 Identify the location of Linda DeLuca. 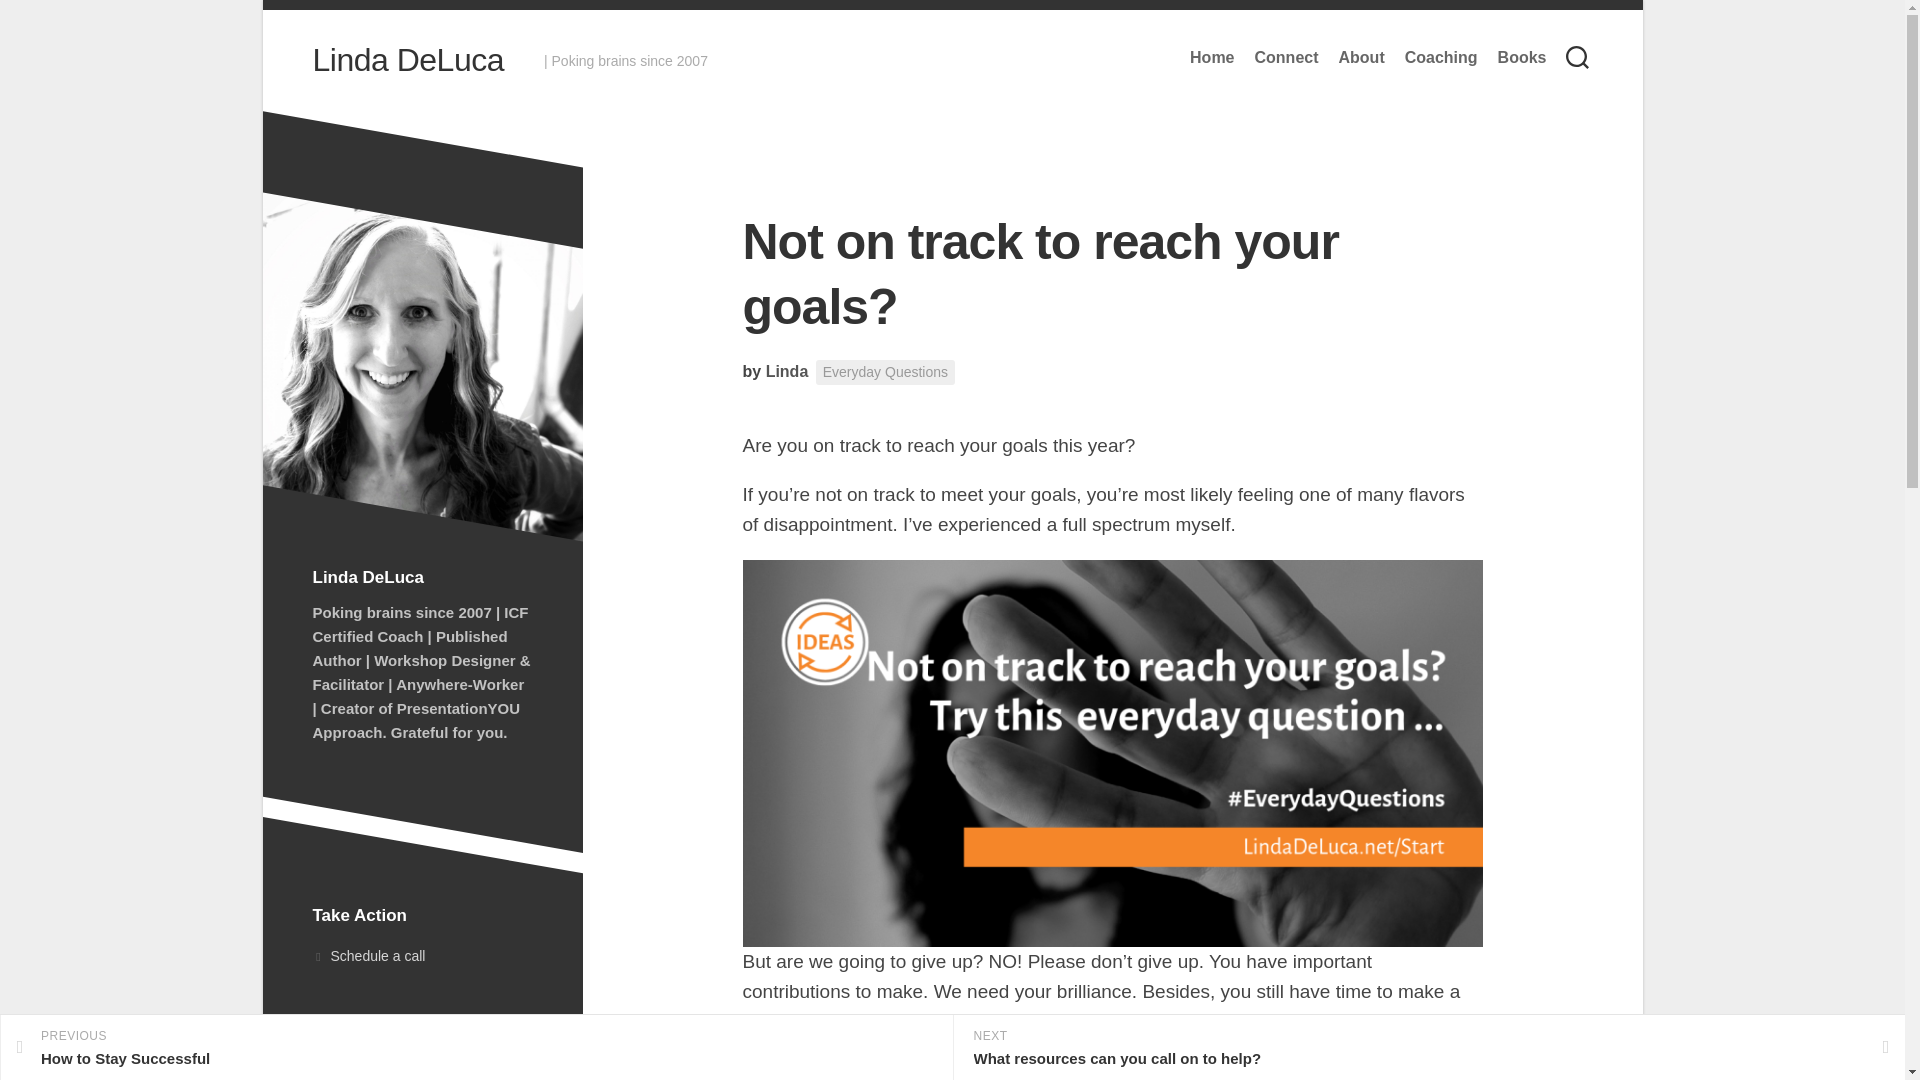
(407, 60).